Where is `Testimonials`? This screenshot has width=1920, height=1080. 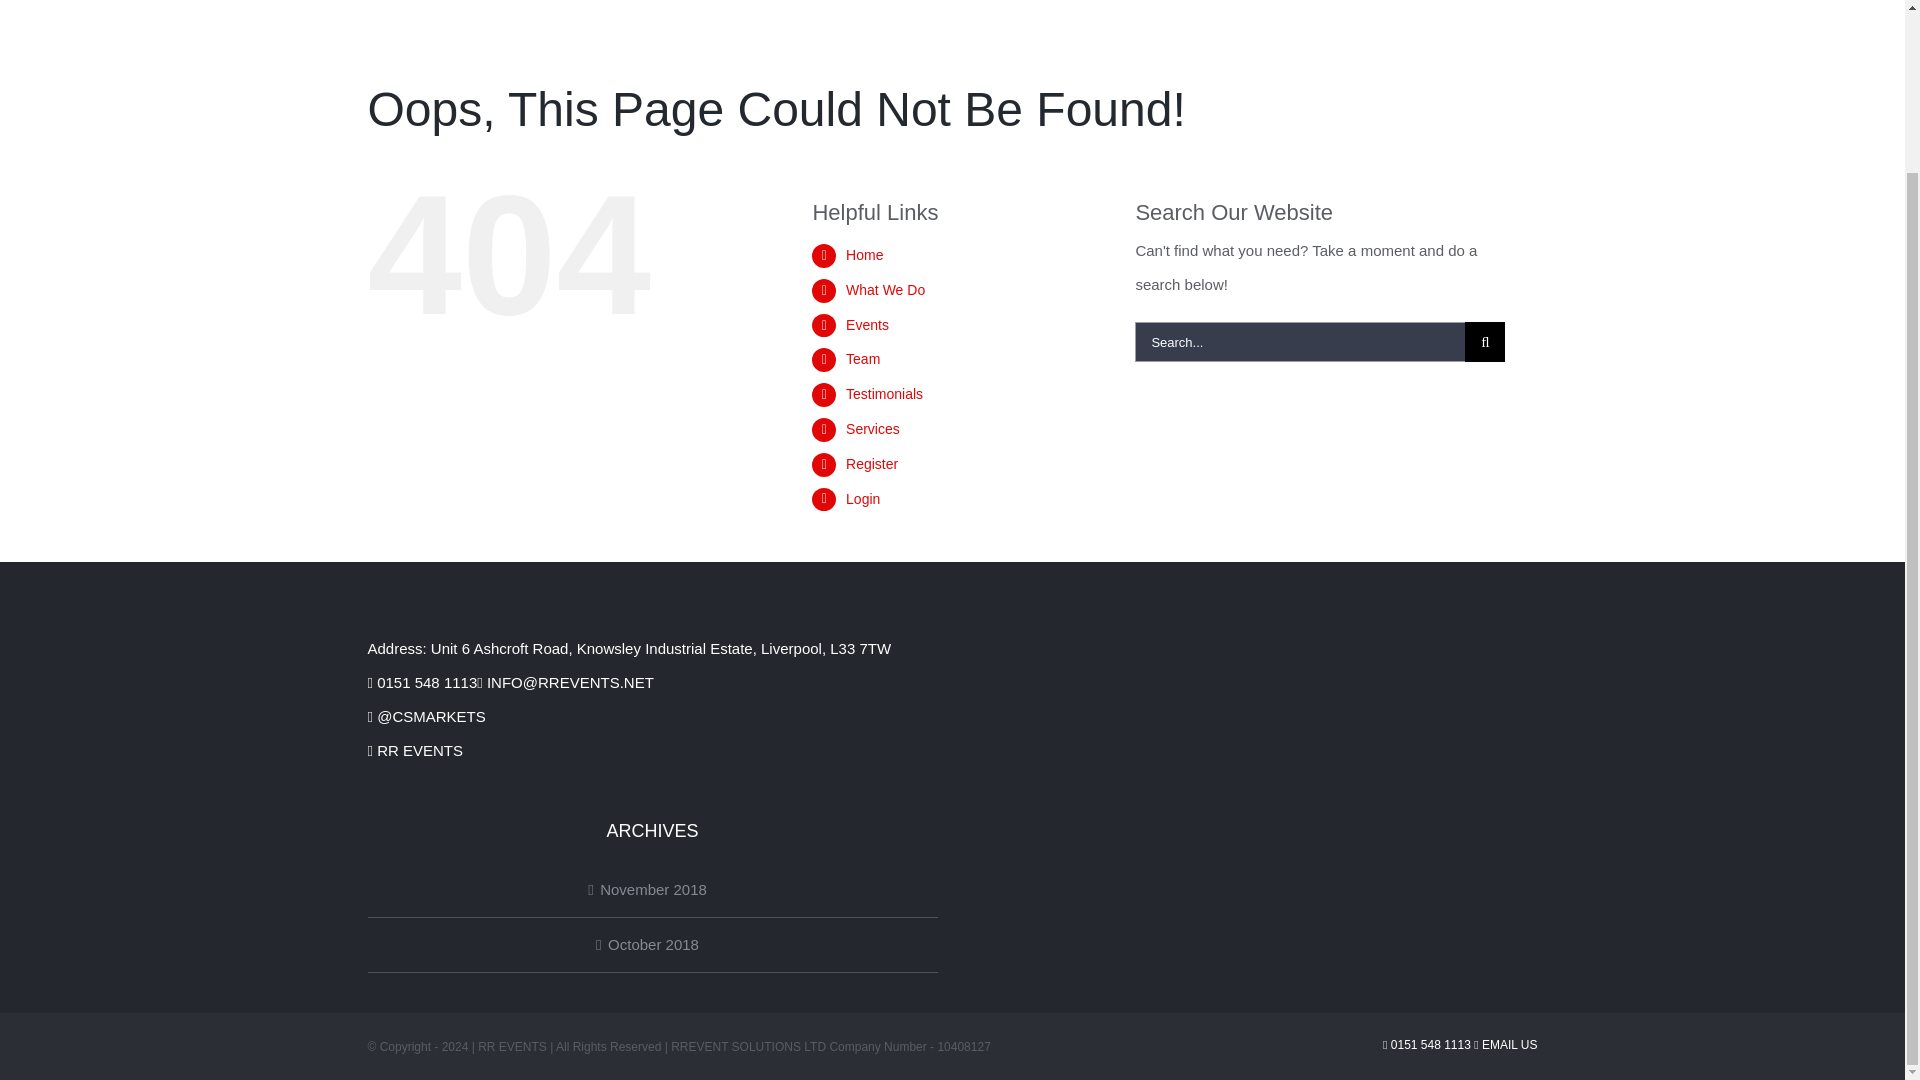
Testimonials is located at coordinates (884, 393).